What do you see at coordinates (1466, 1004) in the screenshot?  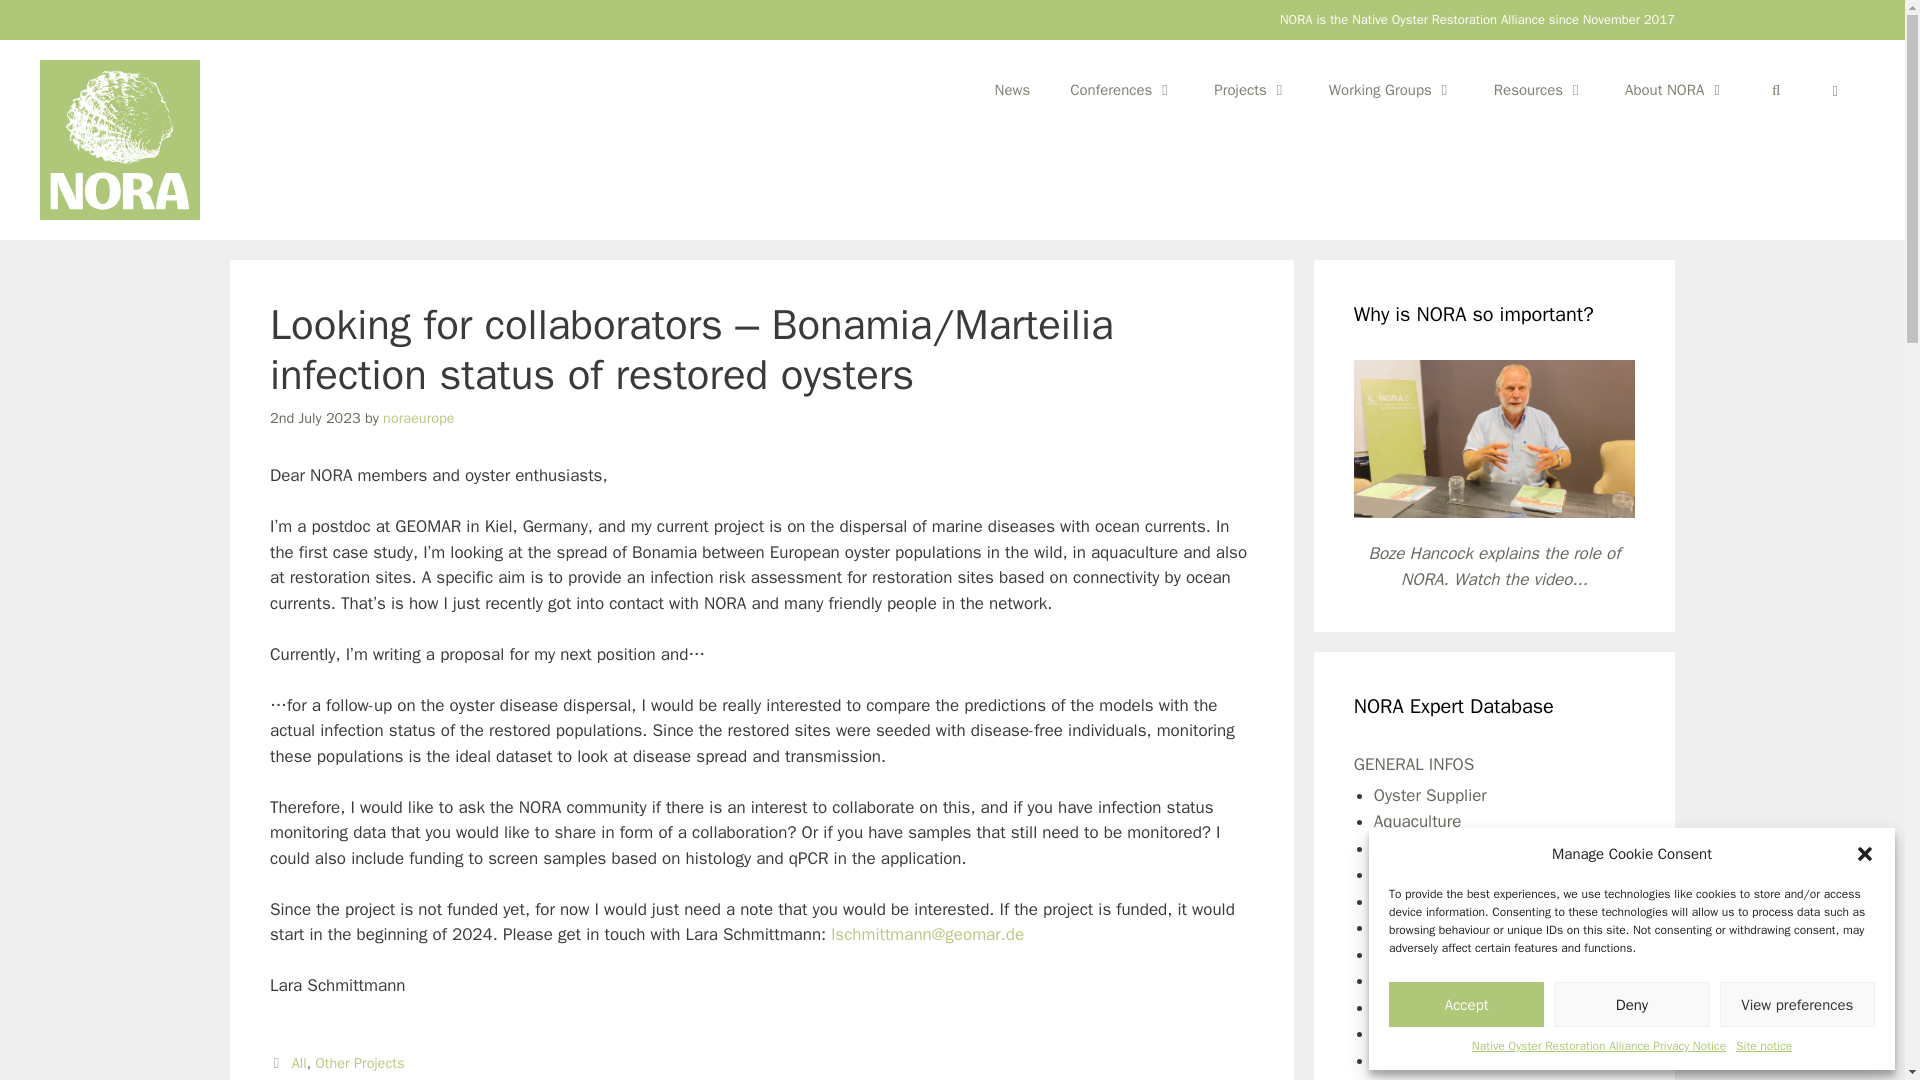 I see `Accept` at bounding box center [1466, 1004].